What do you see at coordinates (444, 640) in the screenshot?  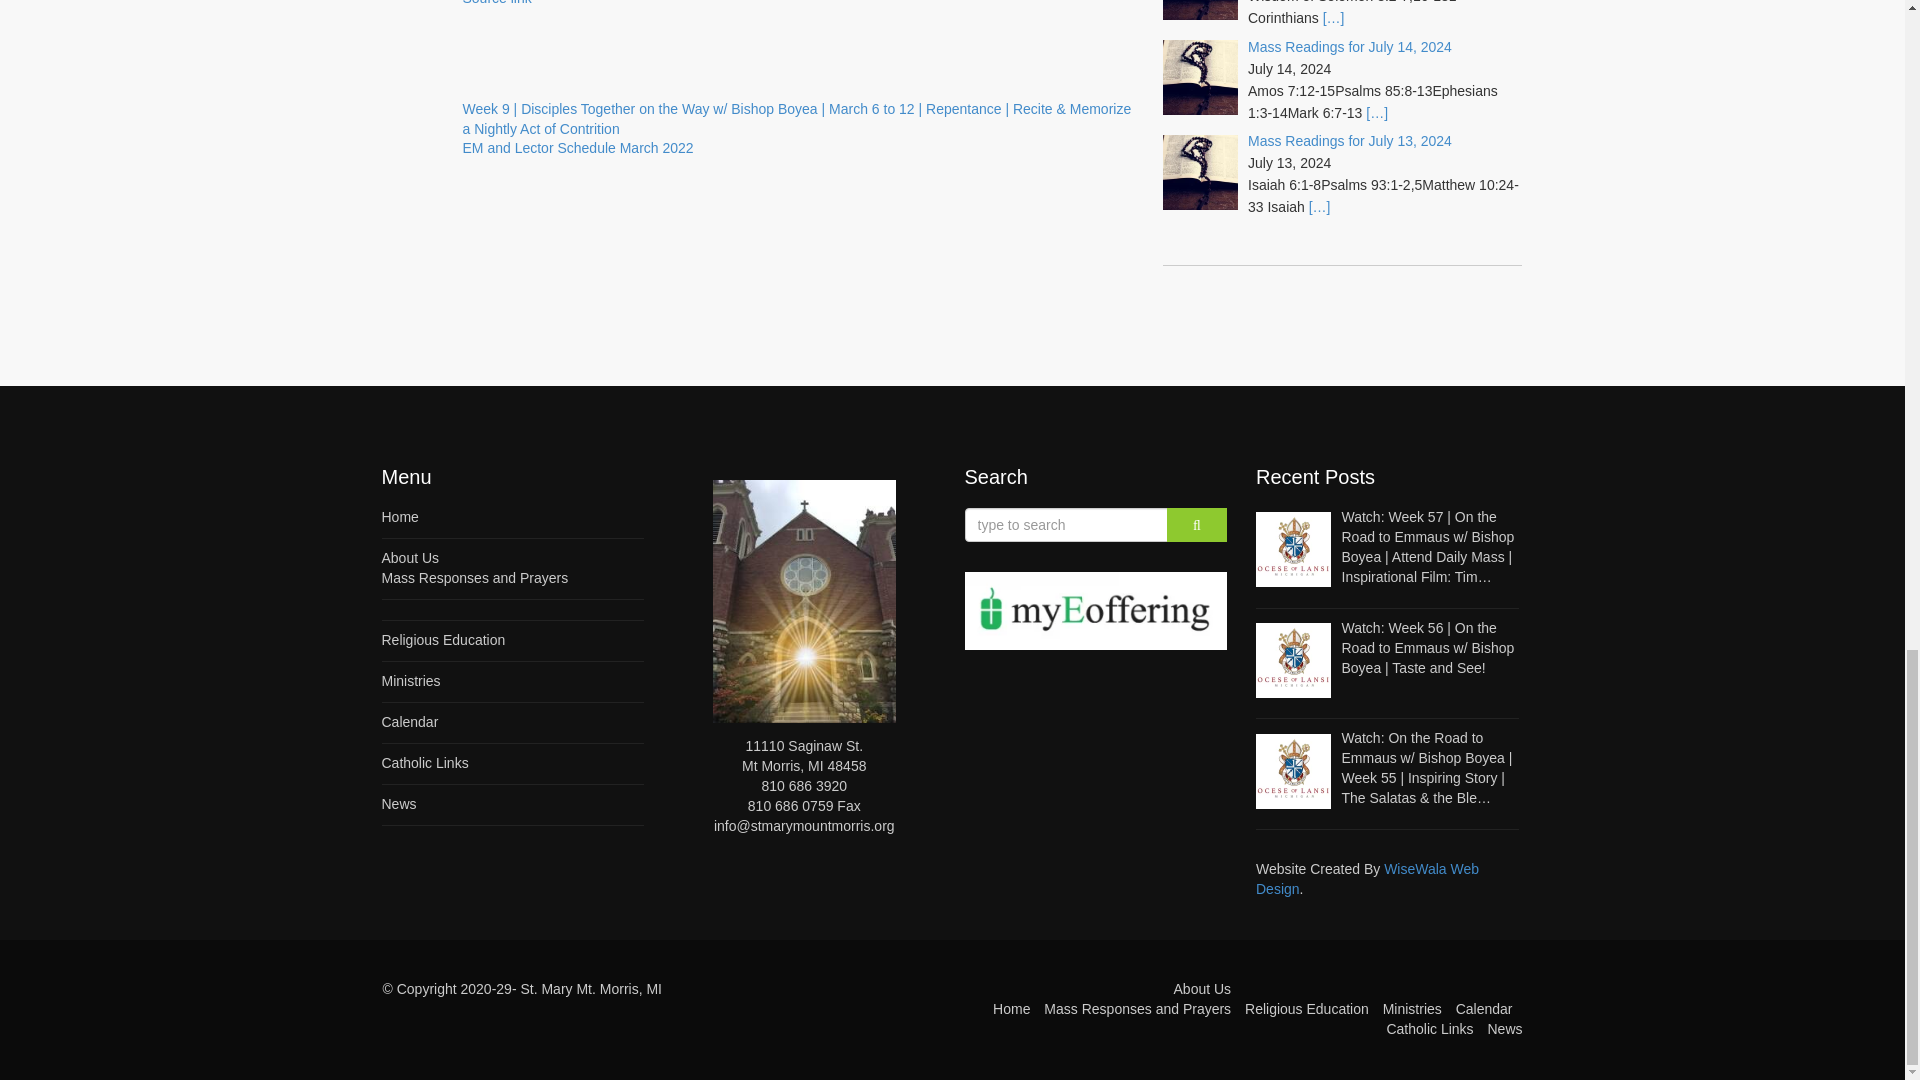 I see `Ministries` at bounding box center [444, 640].